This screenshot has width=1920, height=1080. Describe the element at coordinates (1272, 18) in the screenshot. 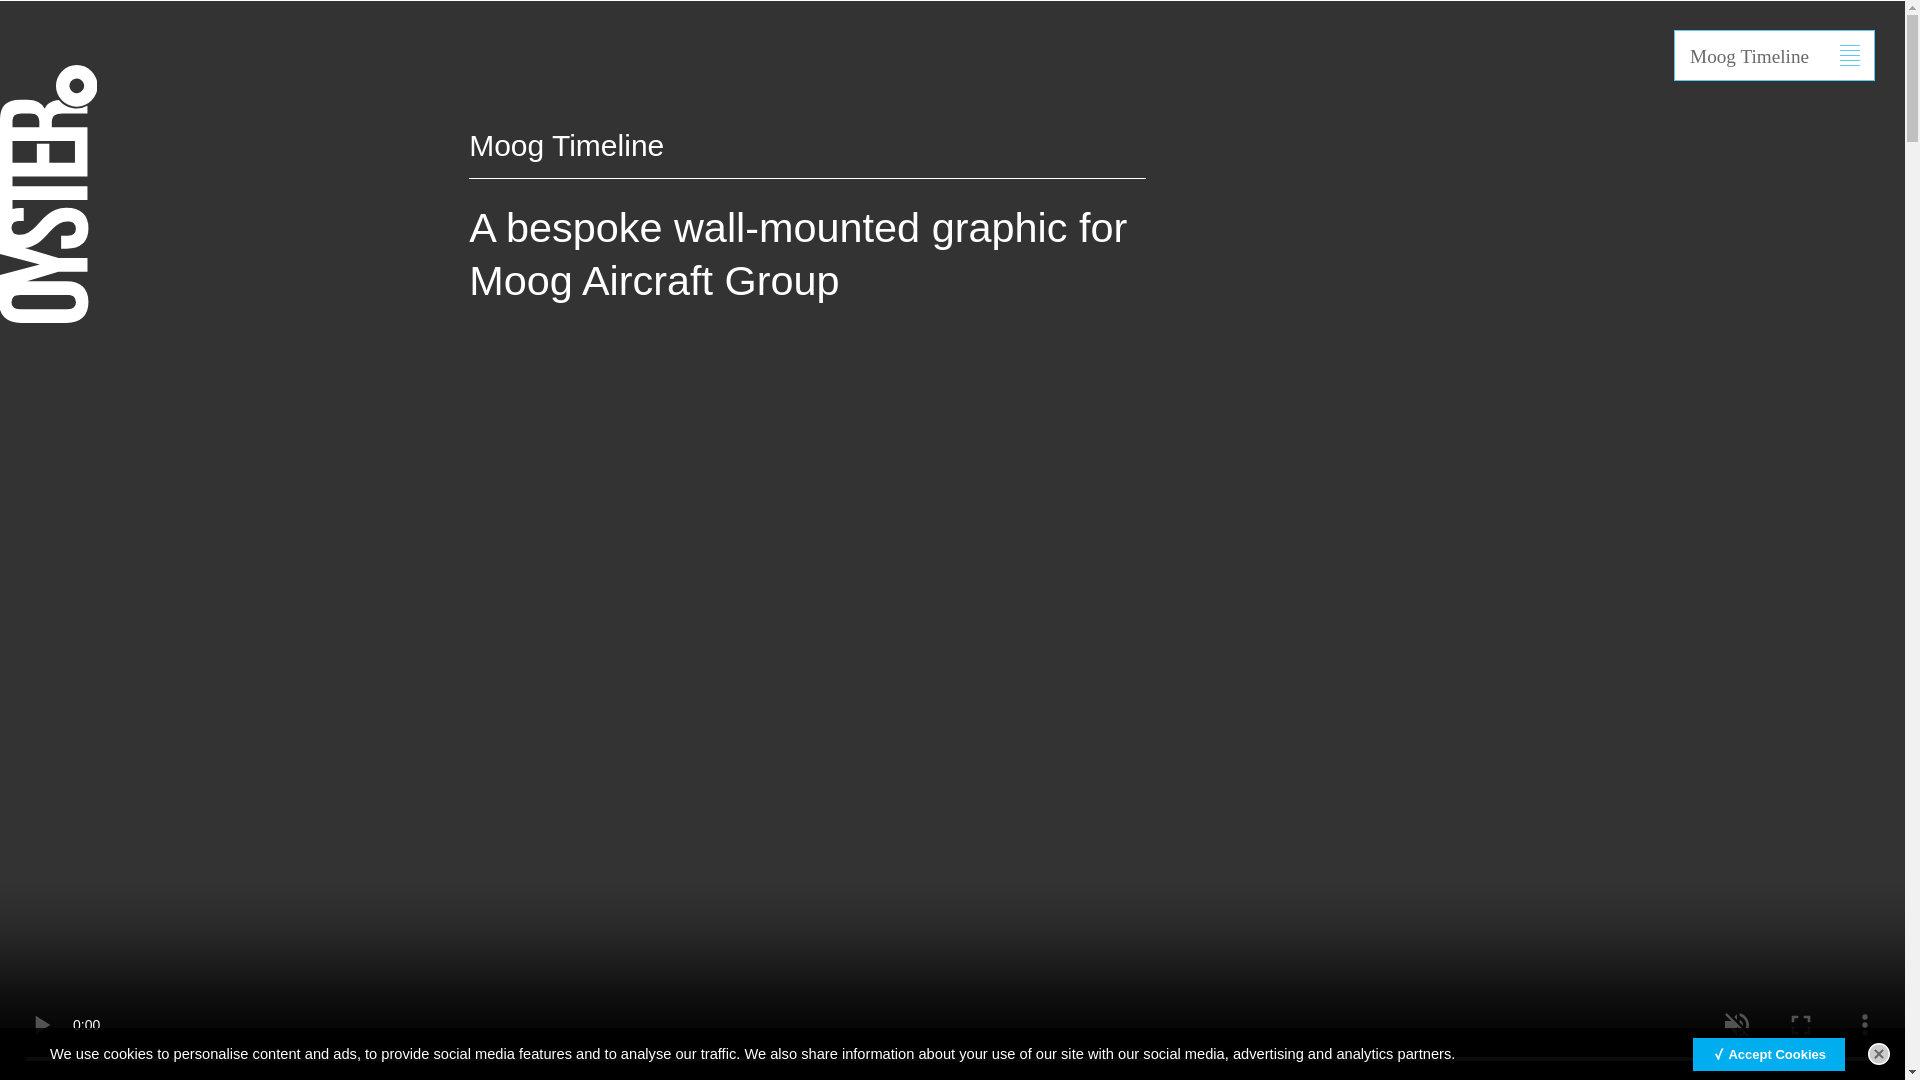

I see `Home` at that location.